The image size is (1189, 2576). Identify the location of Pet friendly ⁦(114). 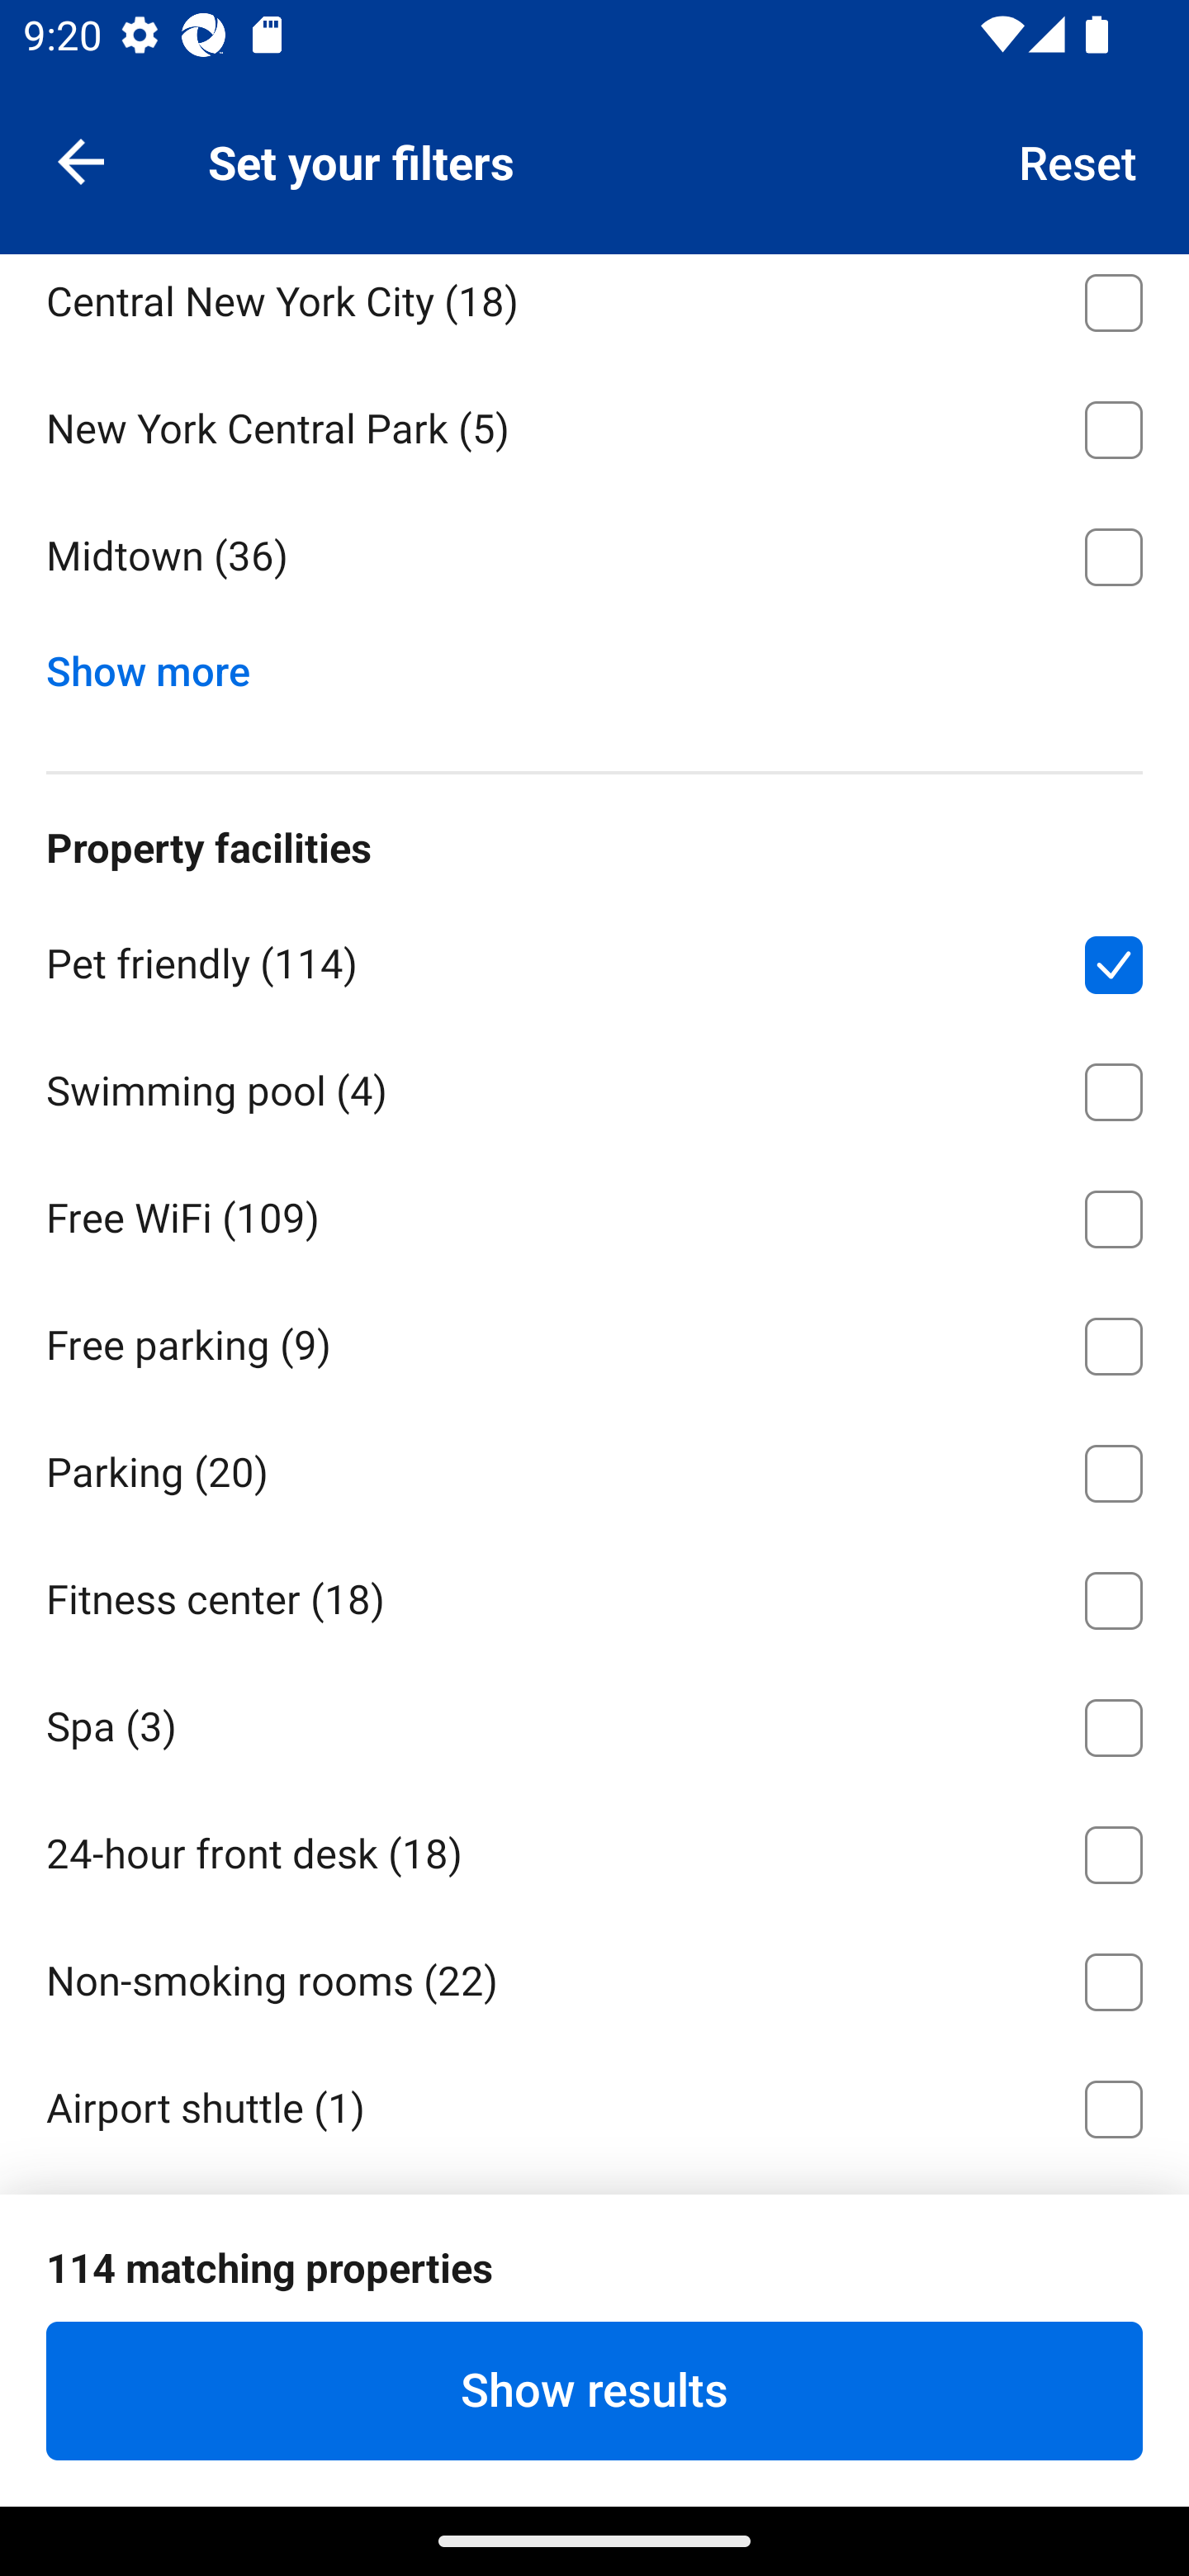
(594, 959).